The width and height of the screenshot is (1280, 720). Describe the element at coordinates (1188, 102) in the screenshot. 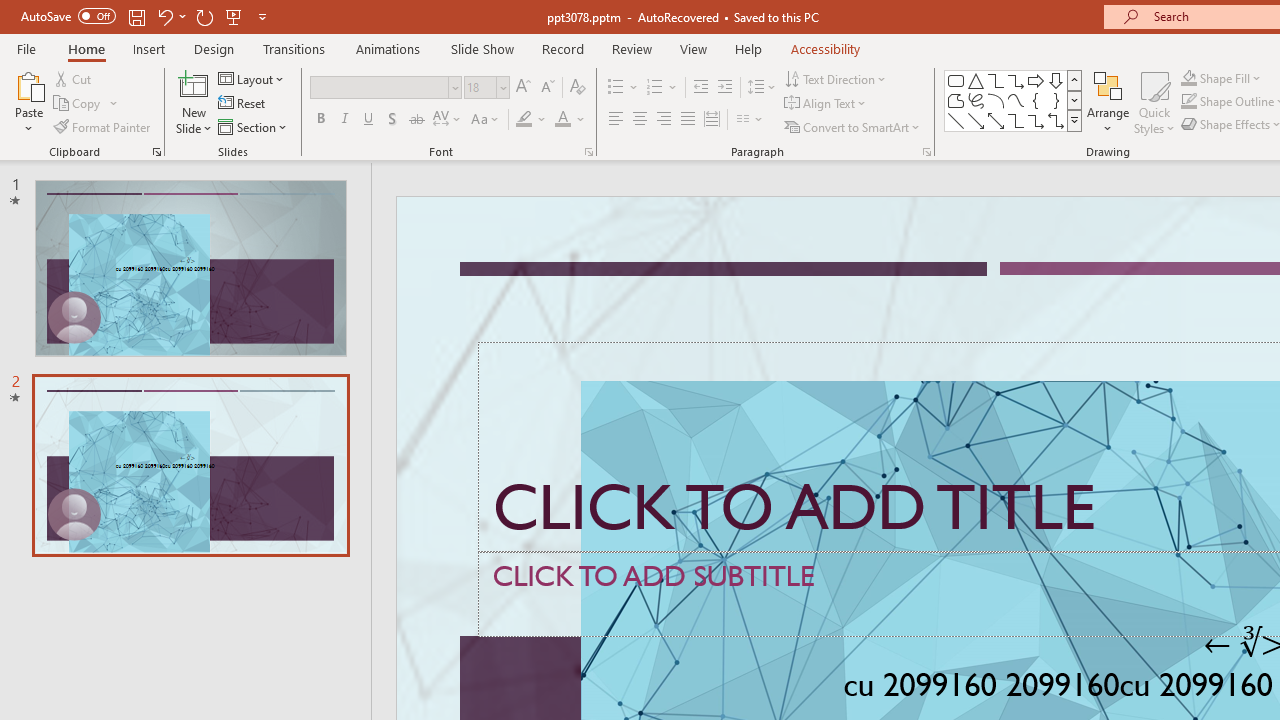

I see `Shape Outline Green, Accent 1` at that location.